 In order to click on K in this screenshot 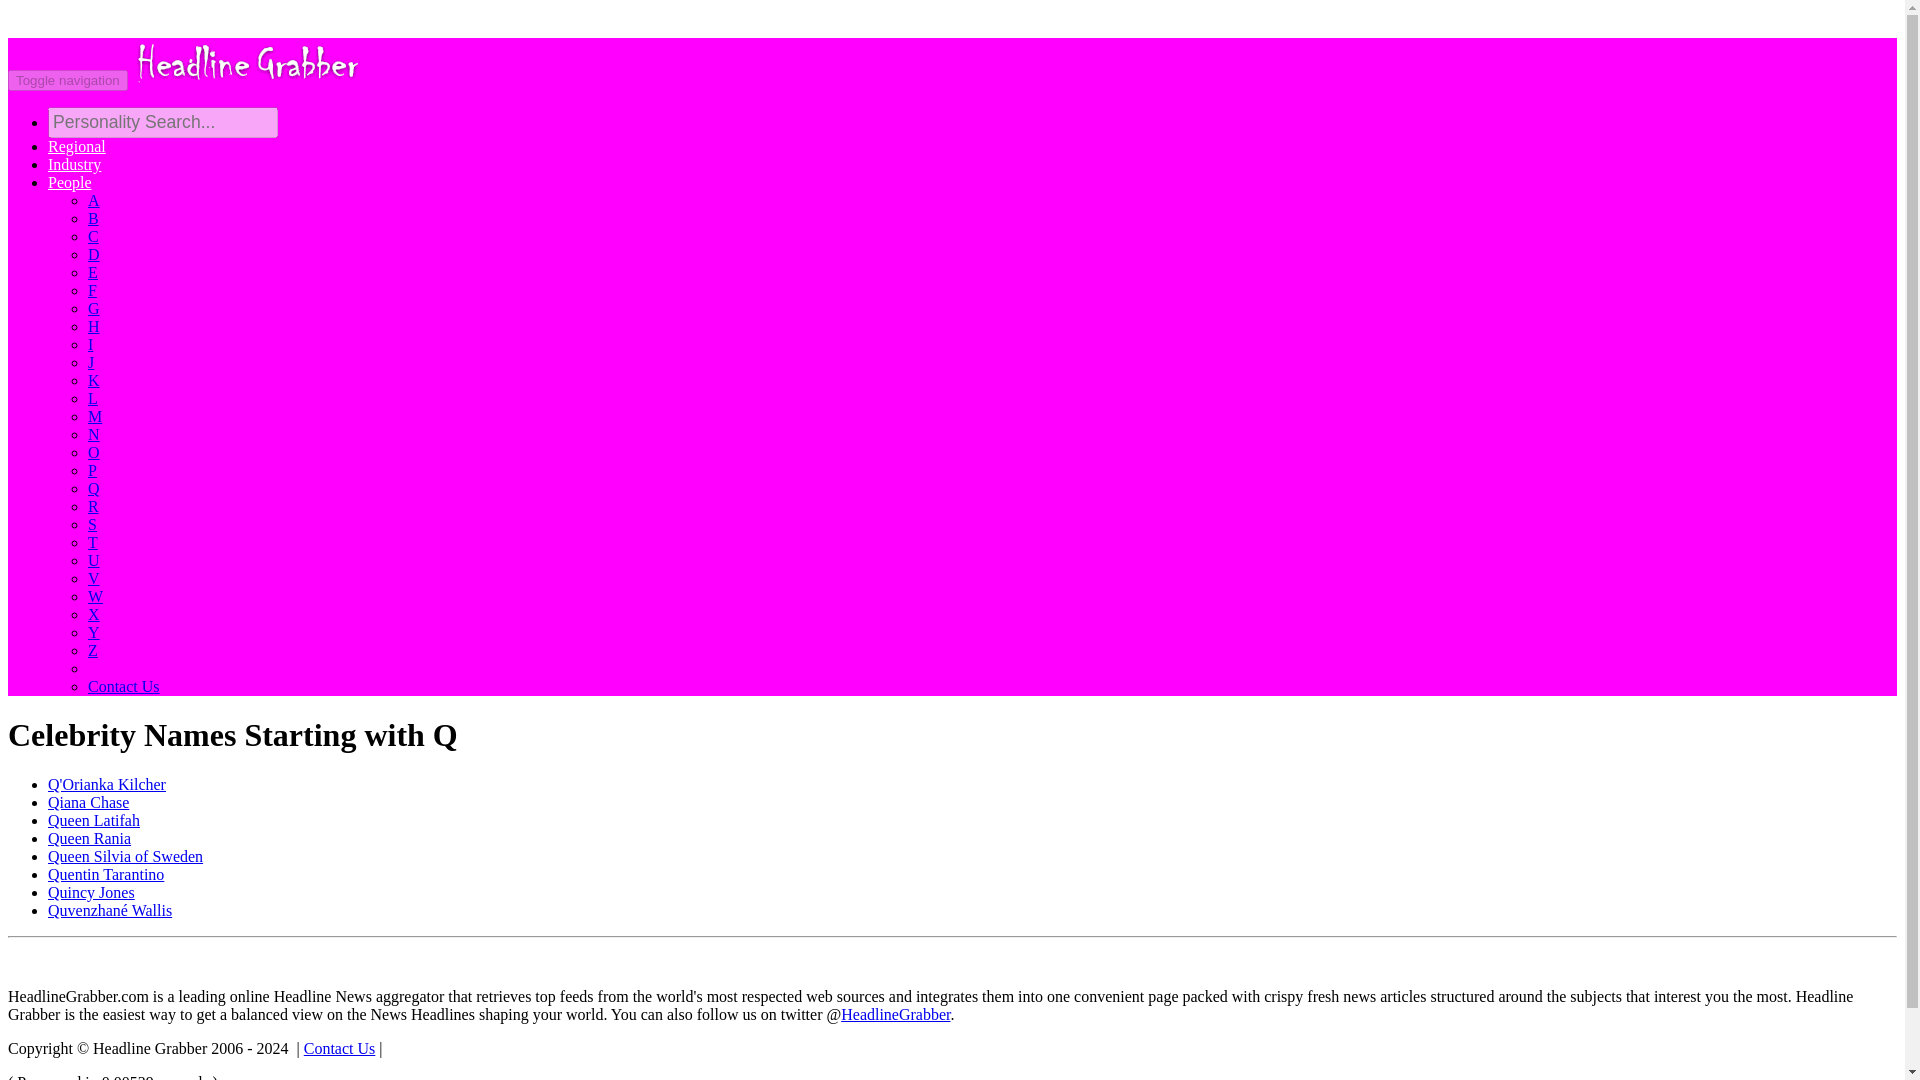, I will do `click(94, 380)`.